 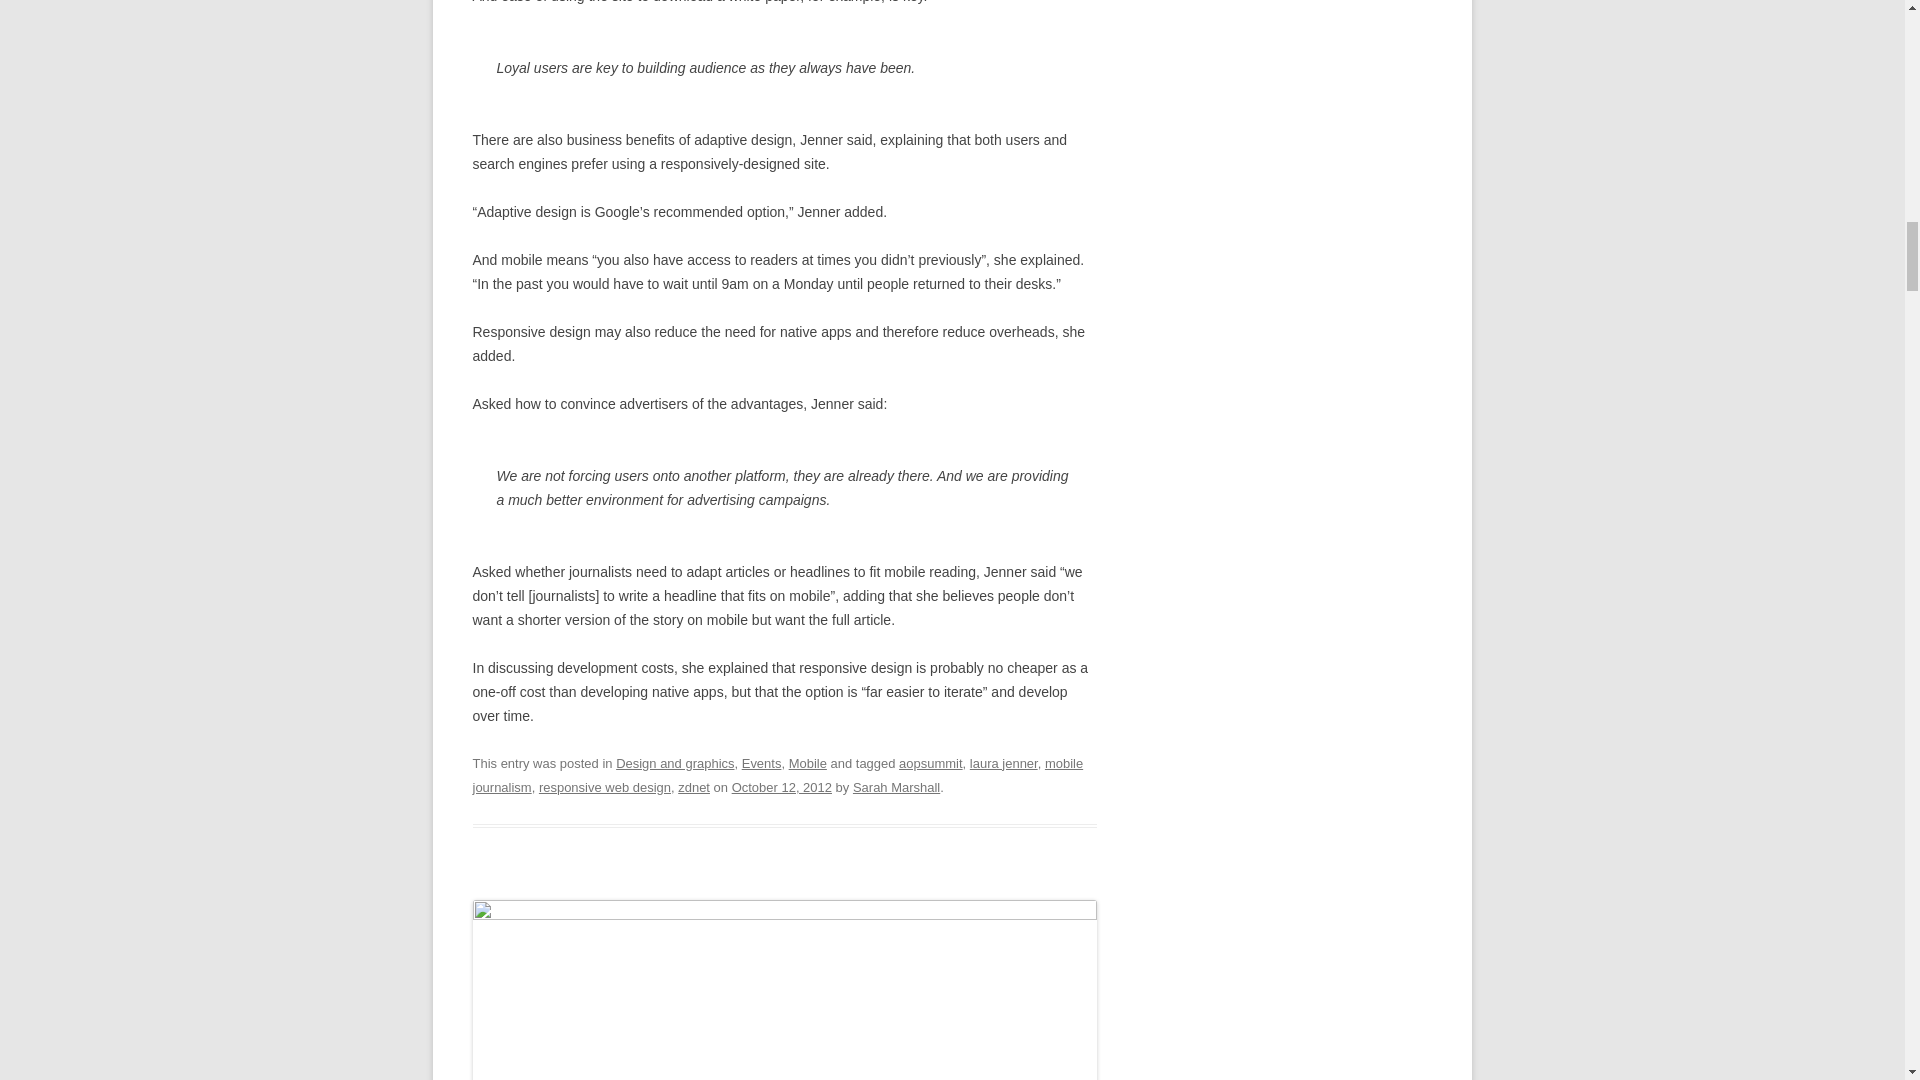 I want to click on View all posts by Sarah Marshall, so click(x=896, y=786).